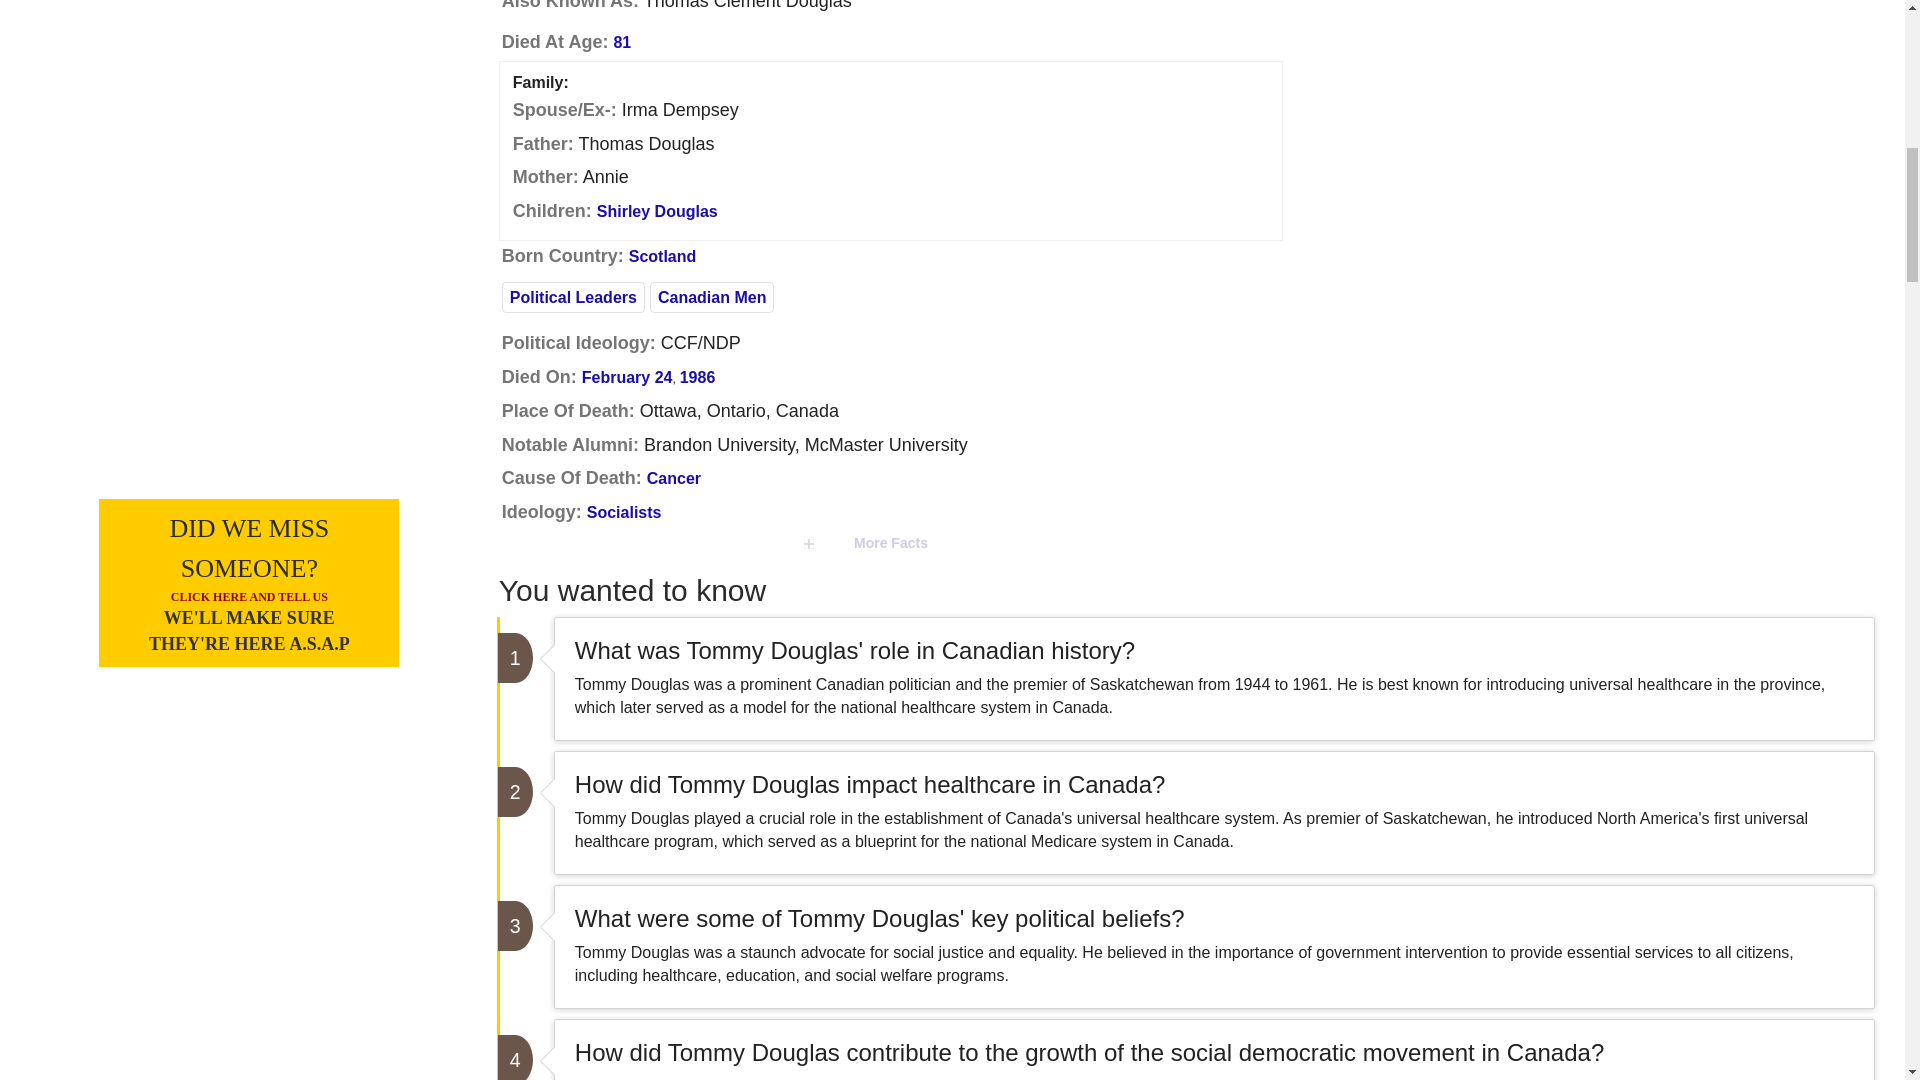 This screenshot has width=1920, height=1080. What do you see at coordinates (1606, 84) in the screenshot?
I see `Advertisement` at bounding box center [1606, 84].